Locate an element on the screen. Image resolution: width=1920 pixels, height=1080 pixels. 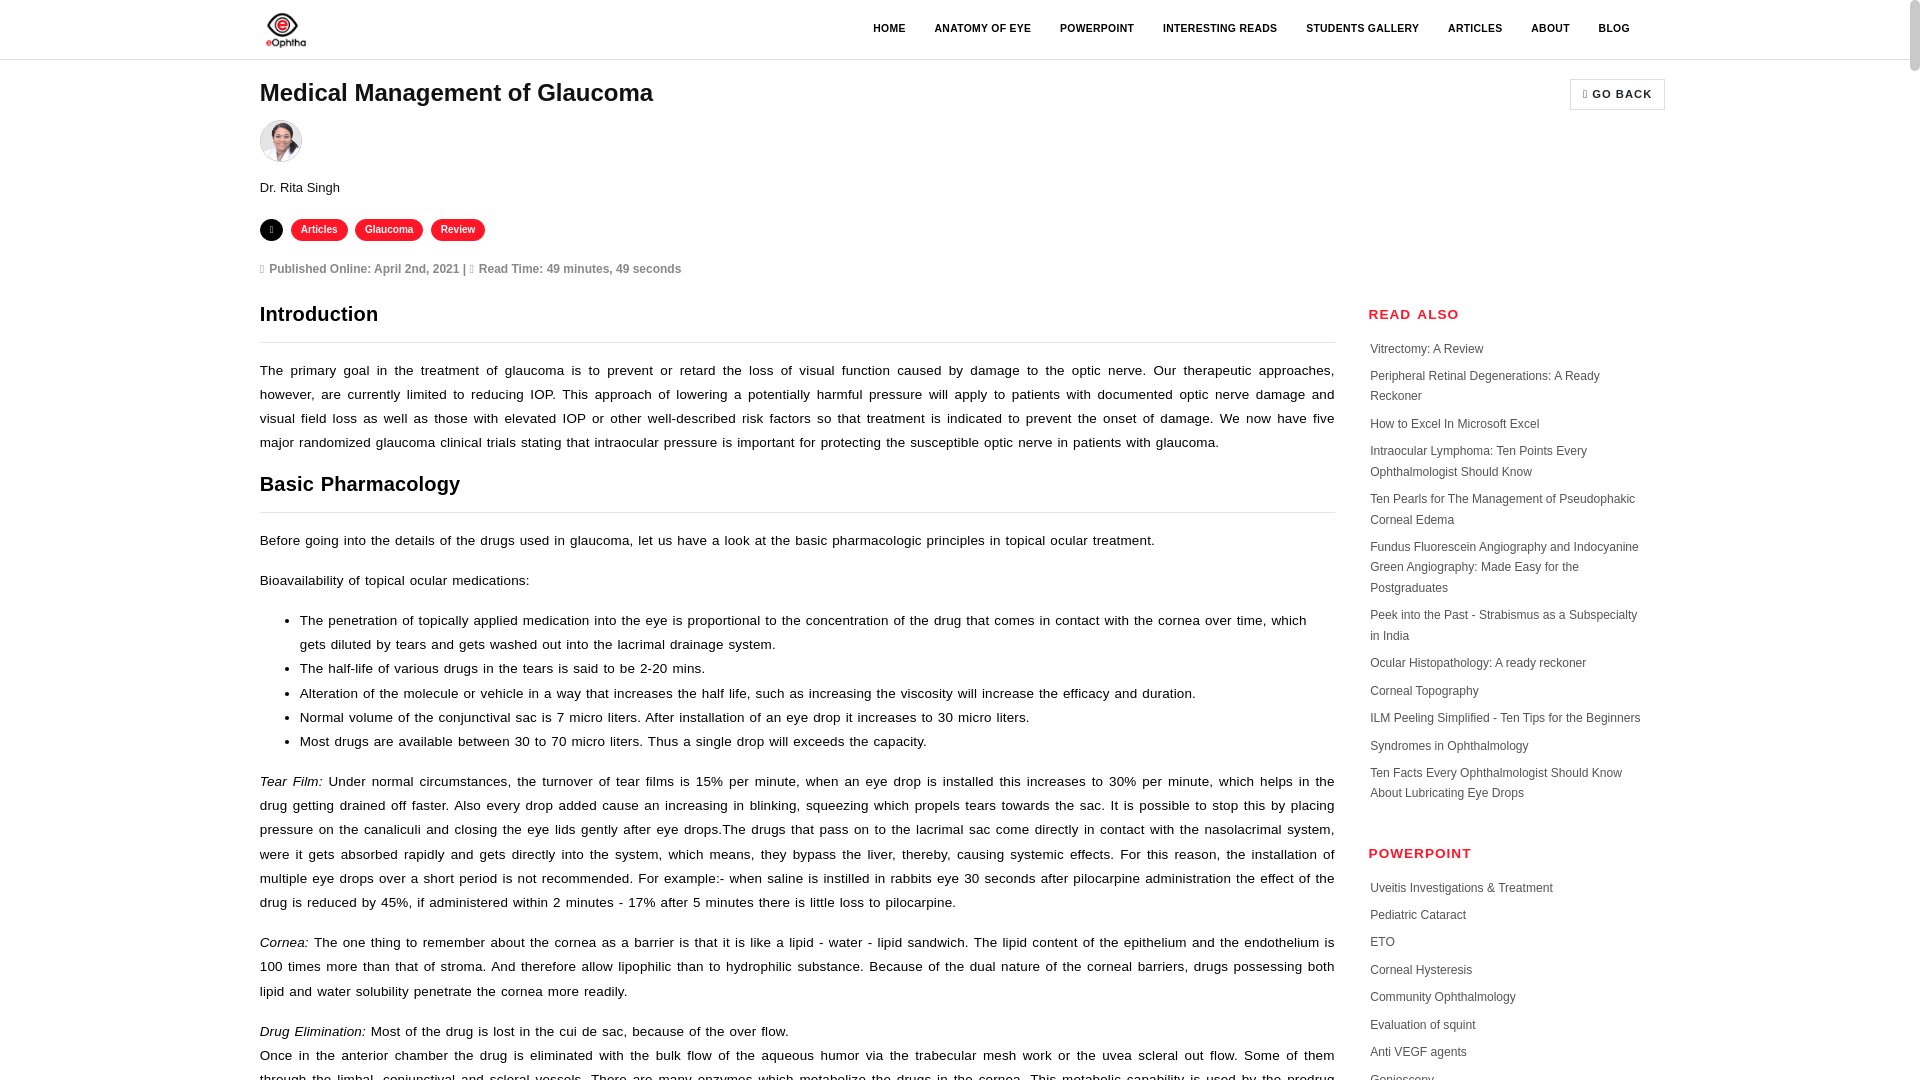
How to Excel In Microsoft Excel is located at coordinates (1454, 423).